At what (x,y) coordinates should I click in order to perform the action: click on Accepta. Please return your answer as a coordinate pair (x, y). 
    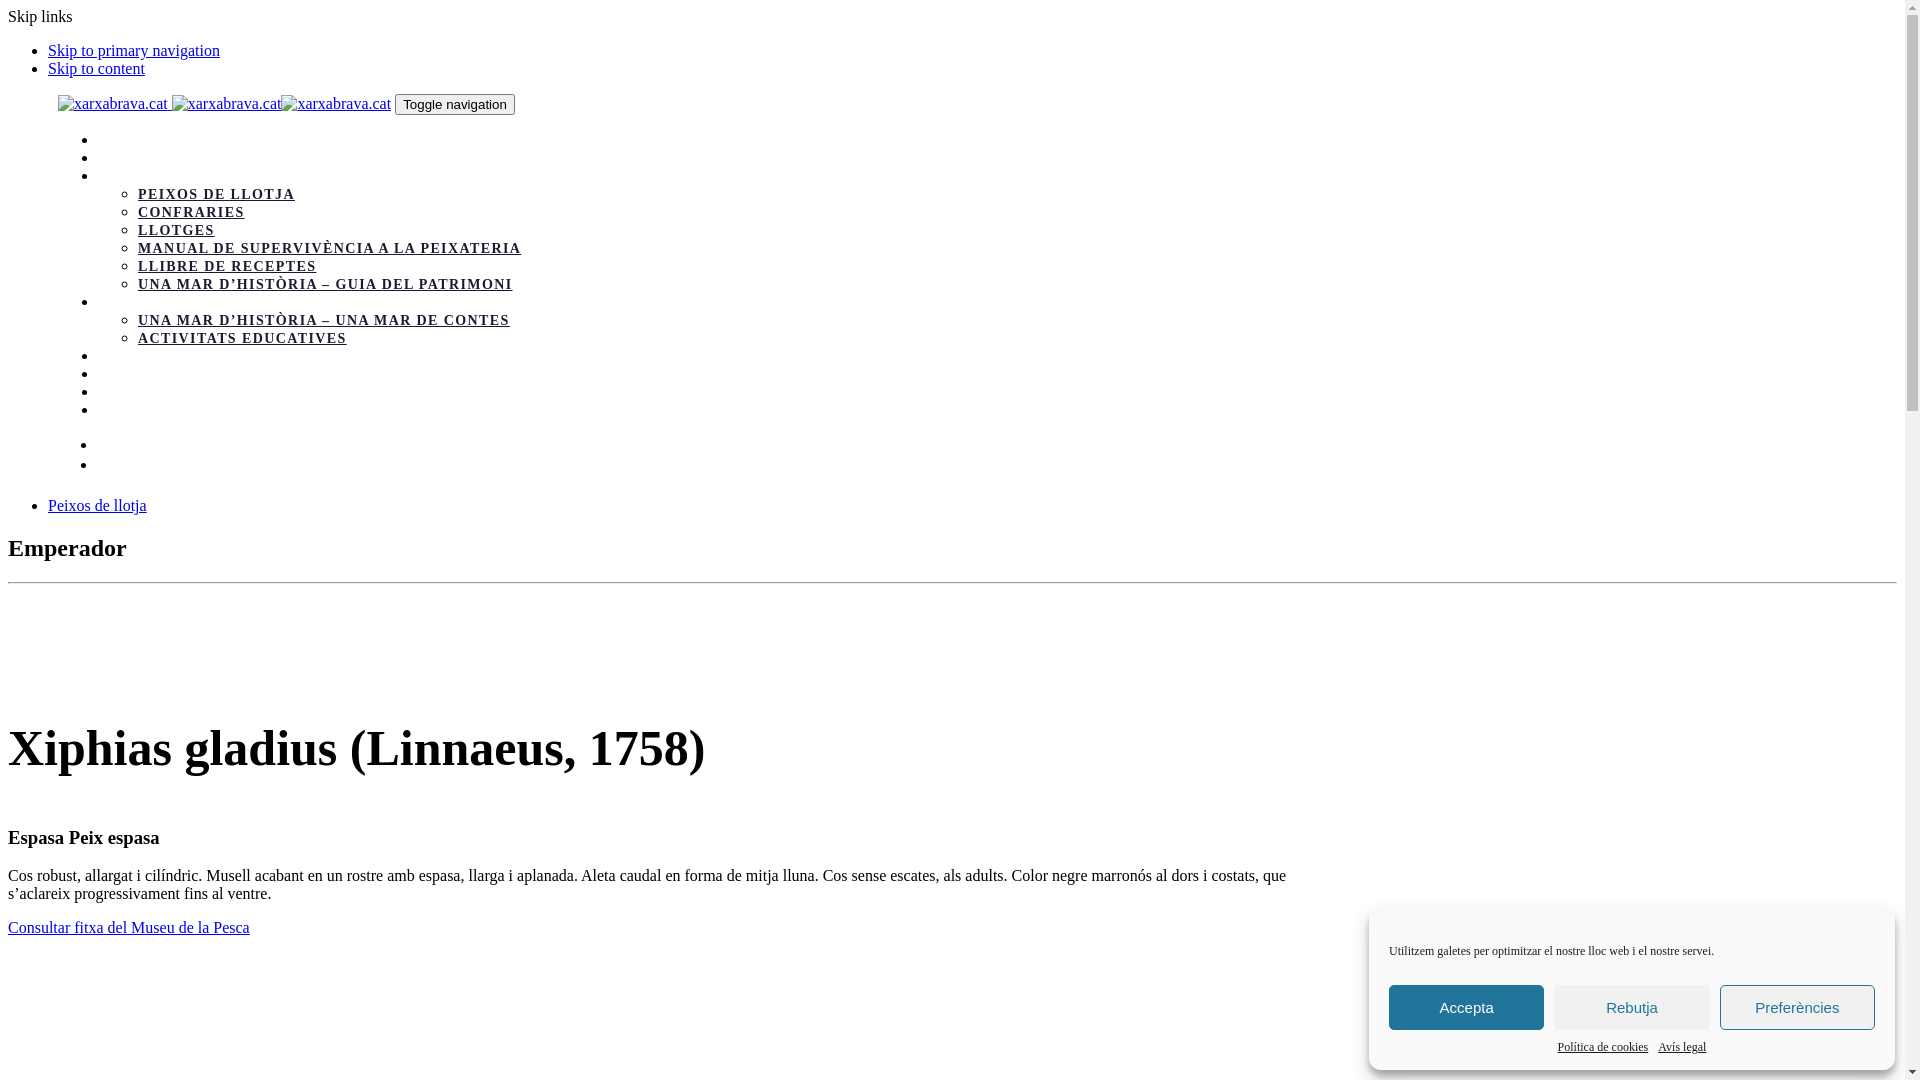
    Looking at the image, I should click on (1466, 1008).